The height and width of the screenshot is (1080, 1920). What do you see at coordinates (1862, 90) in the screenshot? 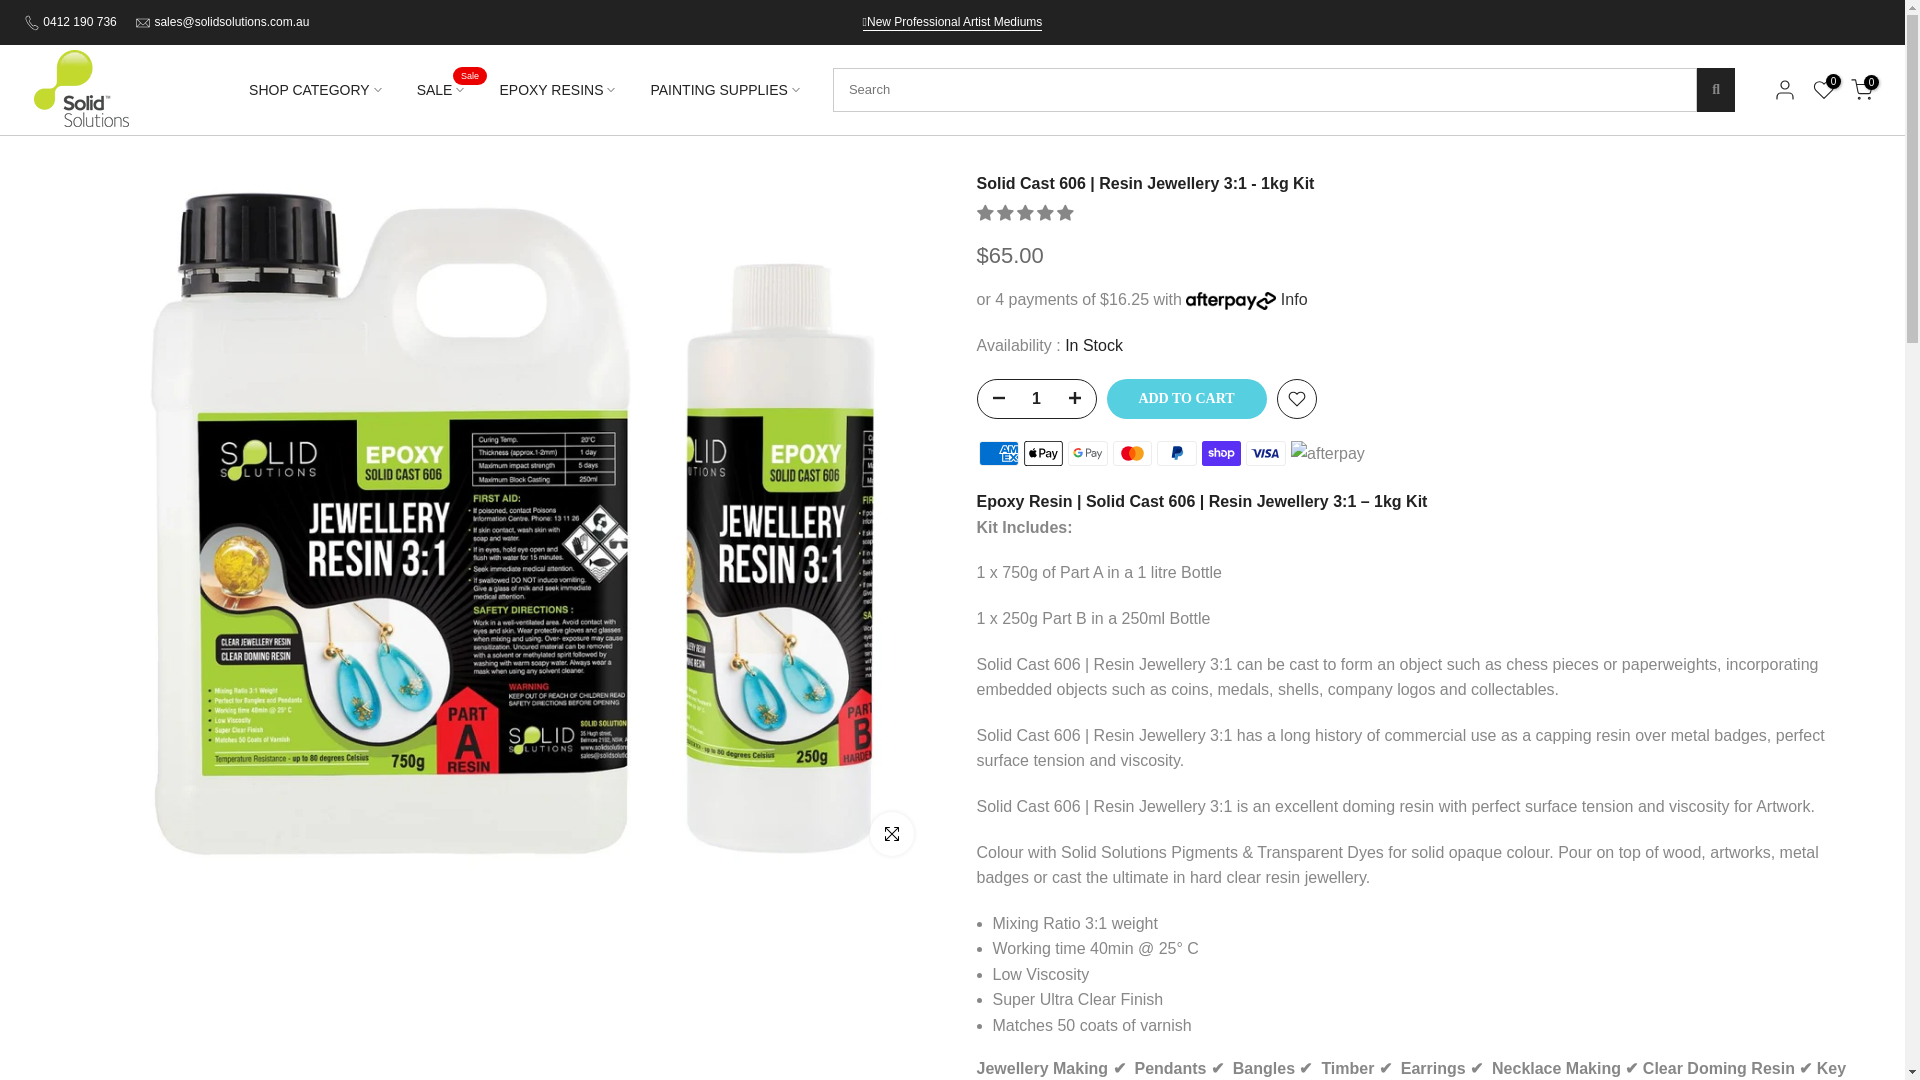
I see `Skip to content` at bounding box center [1862, 90].